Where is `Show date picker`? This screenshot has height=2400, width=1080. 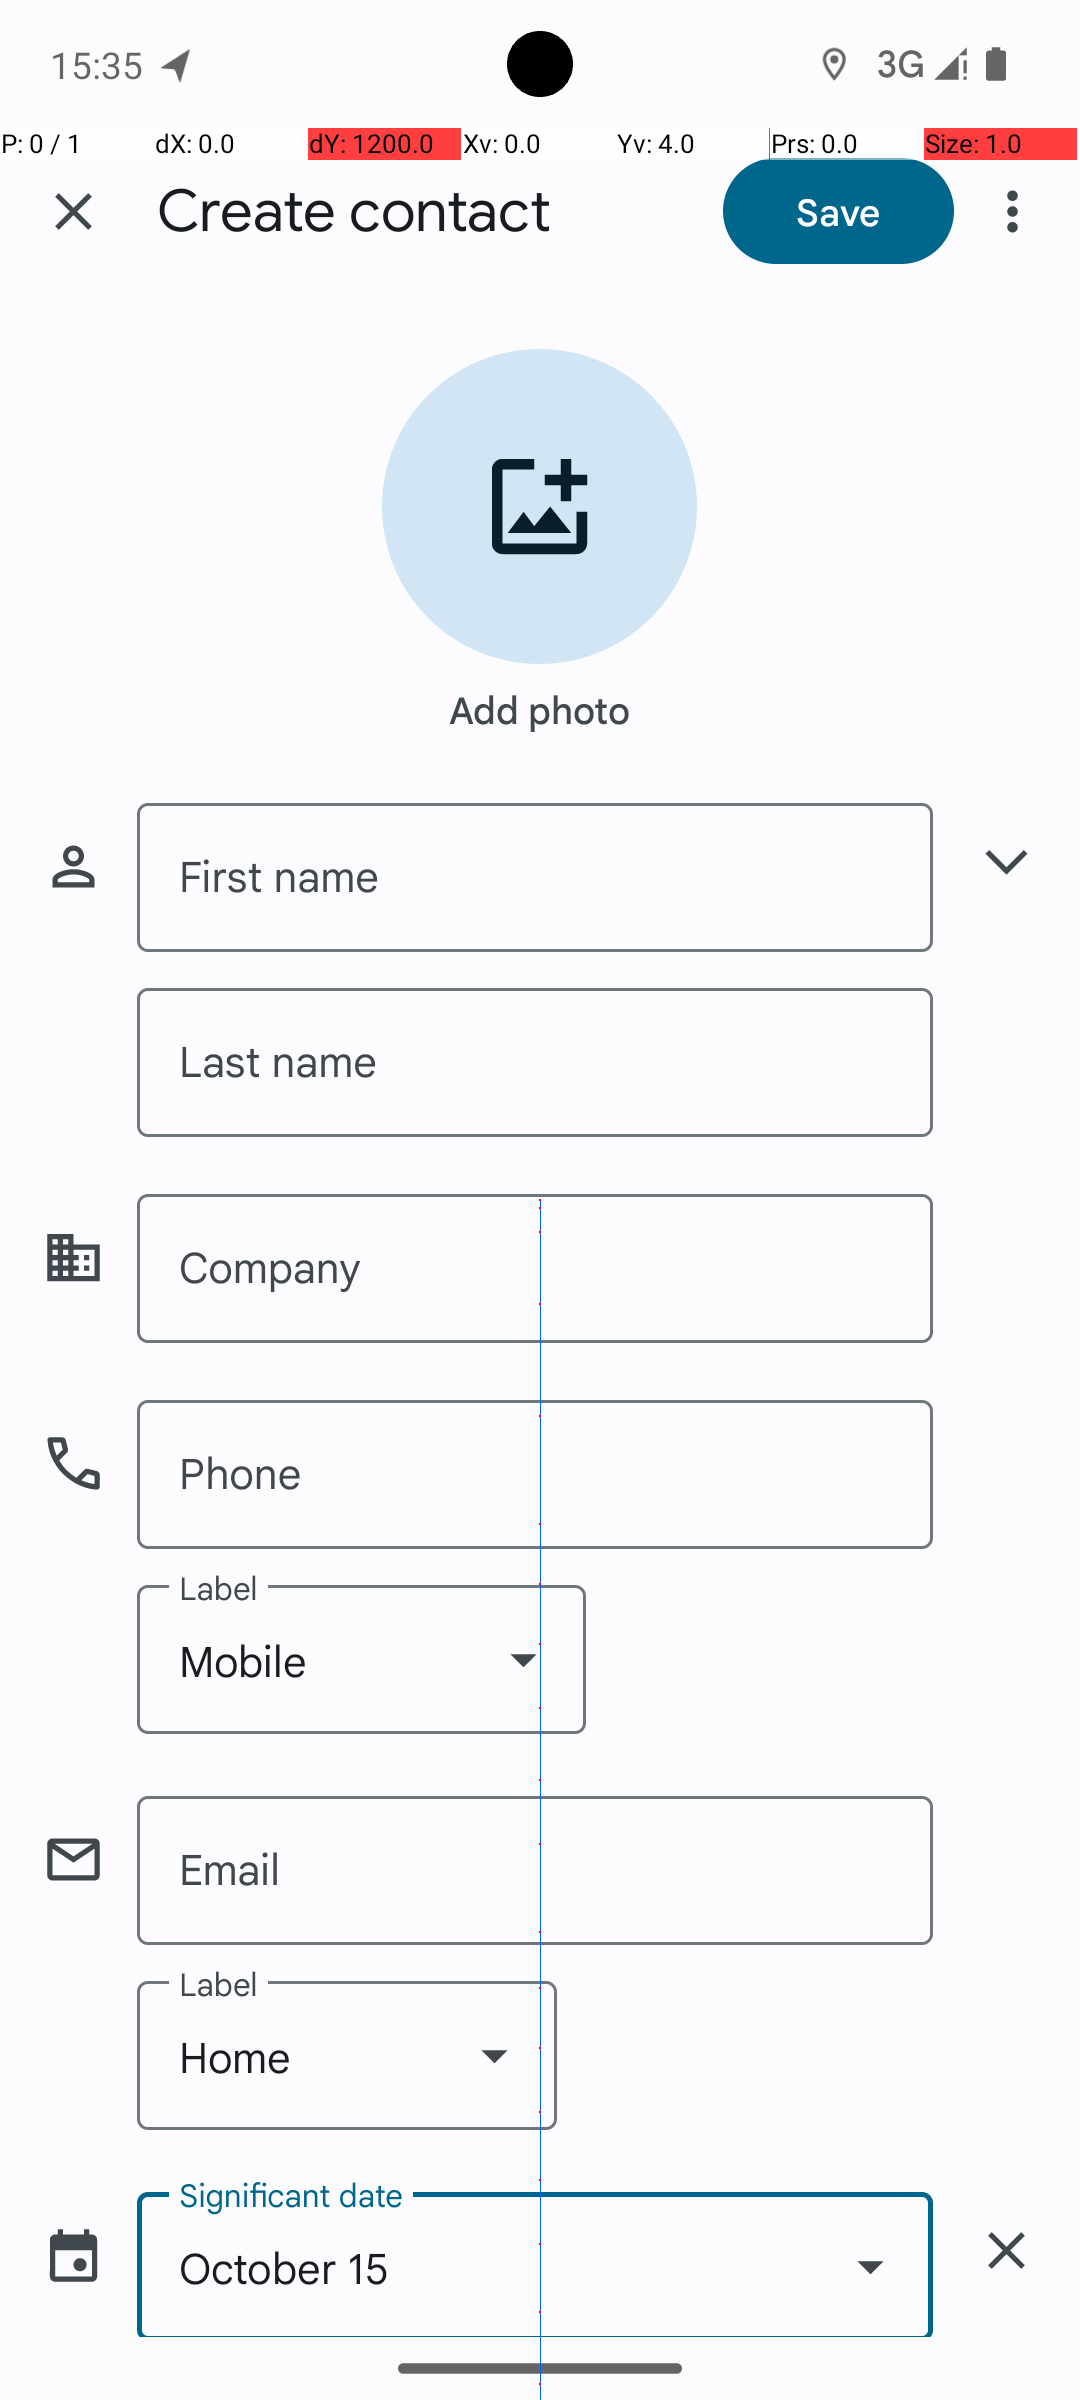 Show date picker is located at coordinates (870, 2266).